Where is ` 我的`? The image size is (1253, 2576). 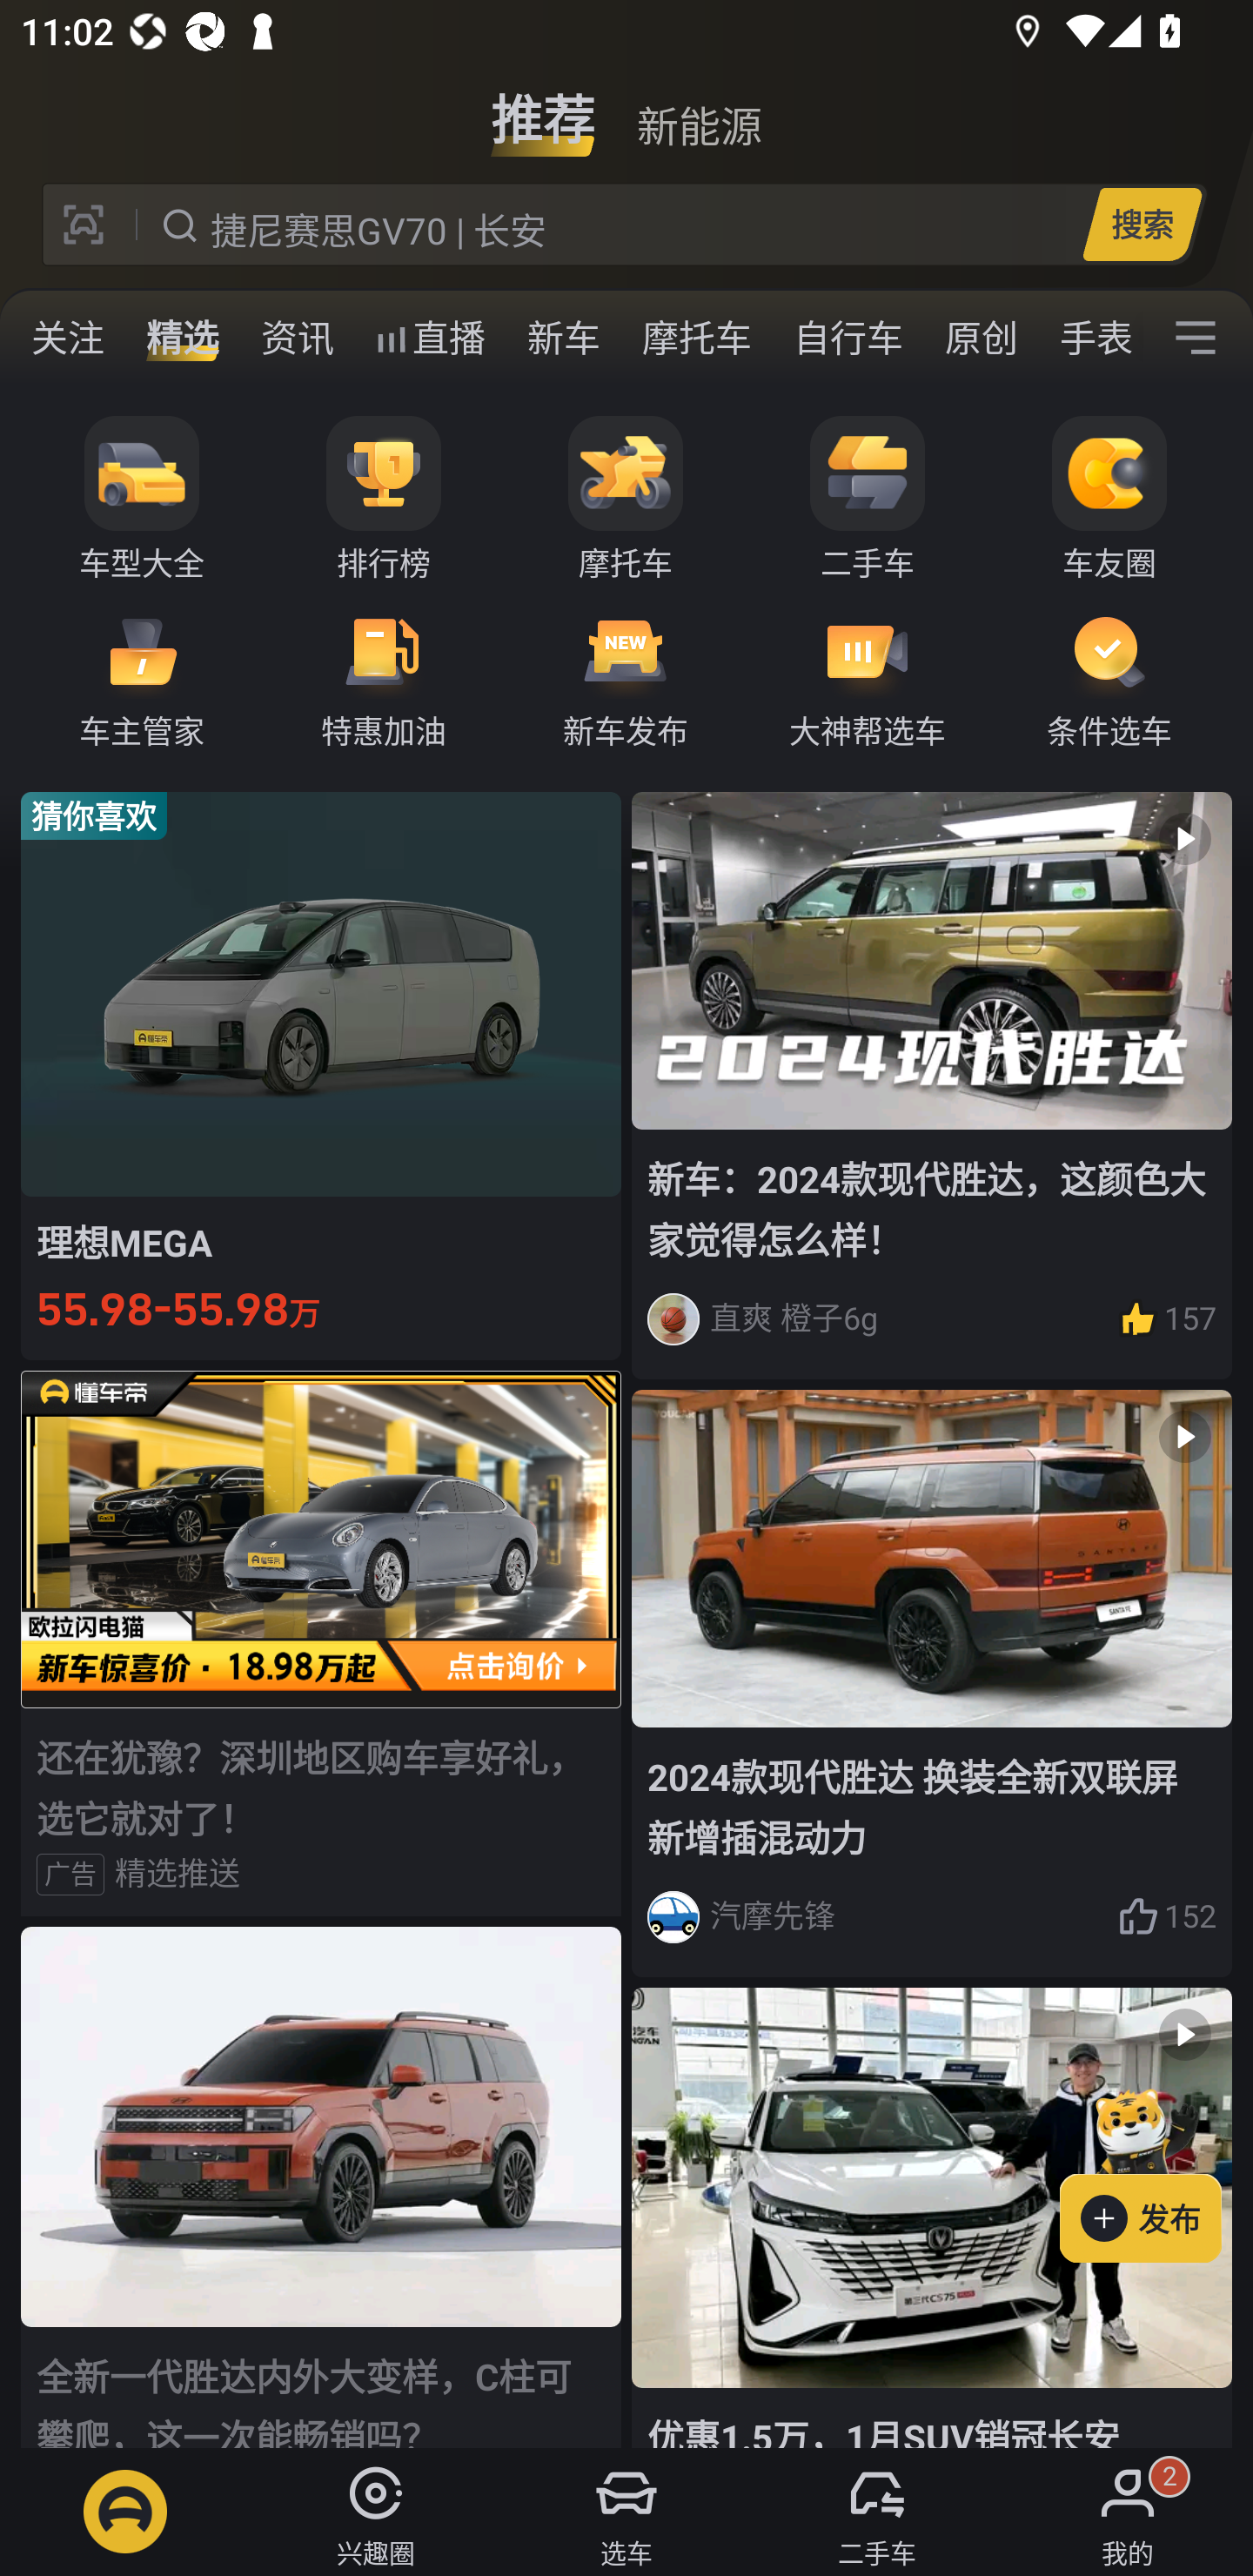
 我的 is located at coordinates (1128, 2512).